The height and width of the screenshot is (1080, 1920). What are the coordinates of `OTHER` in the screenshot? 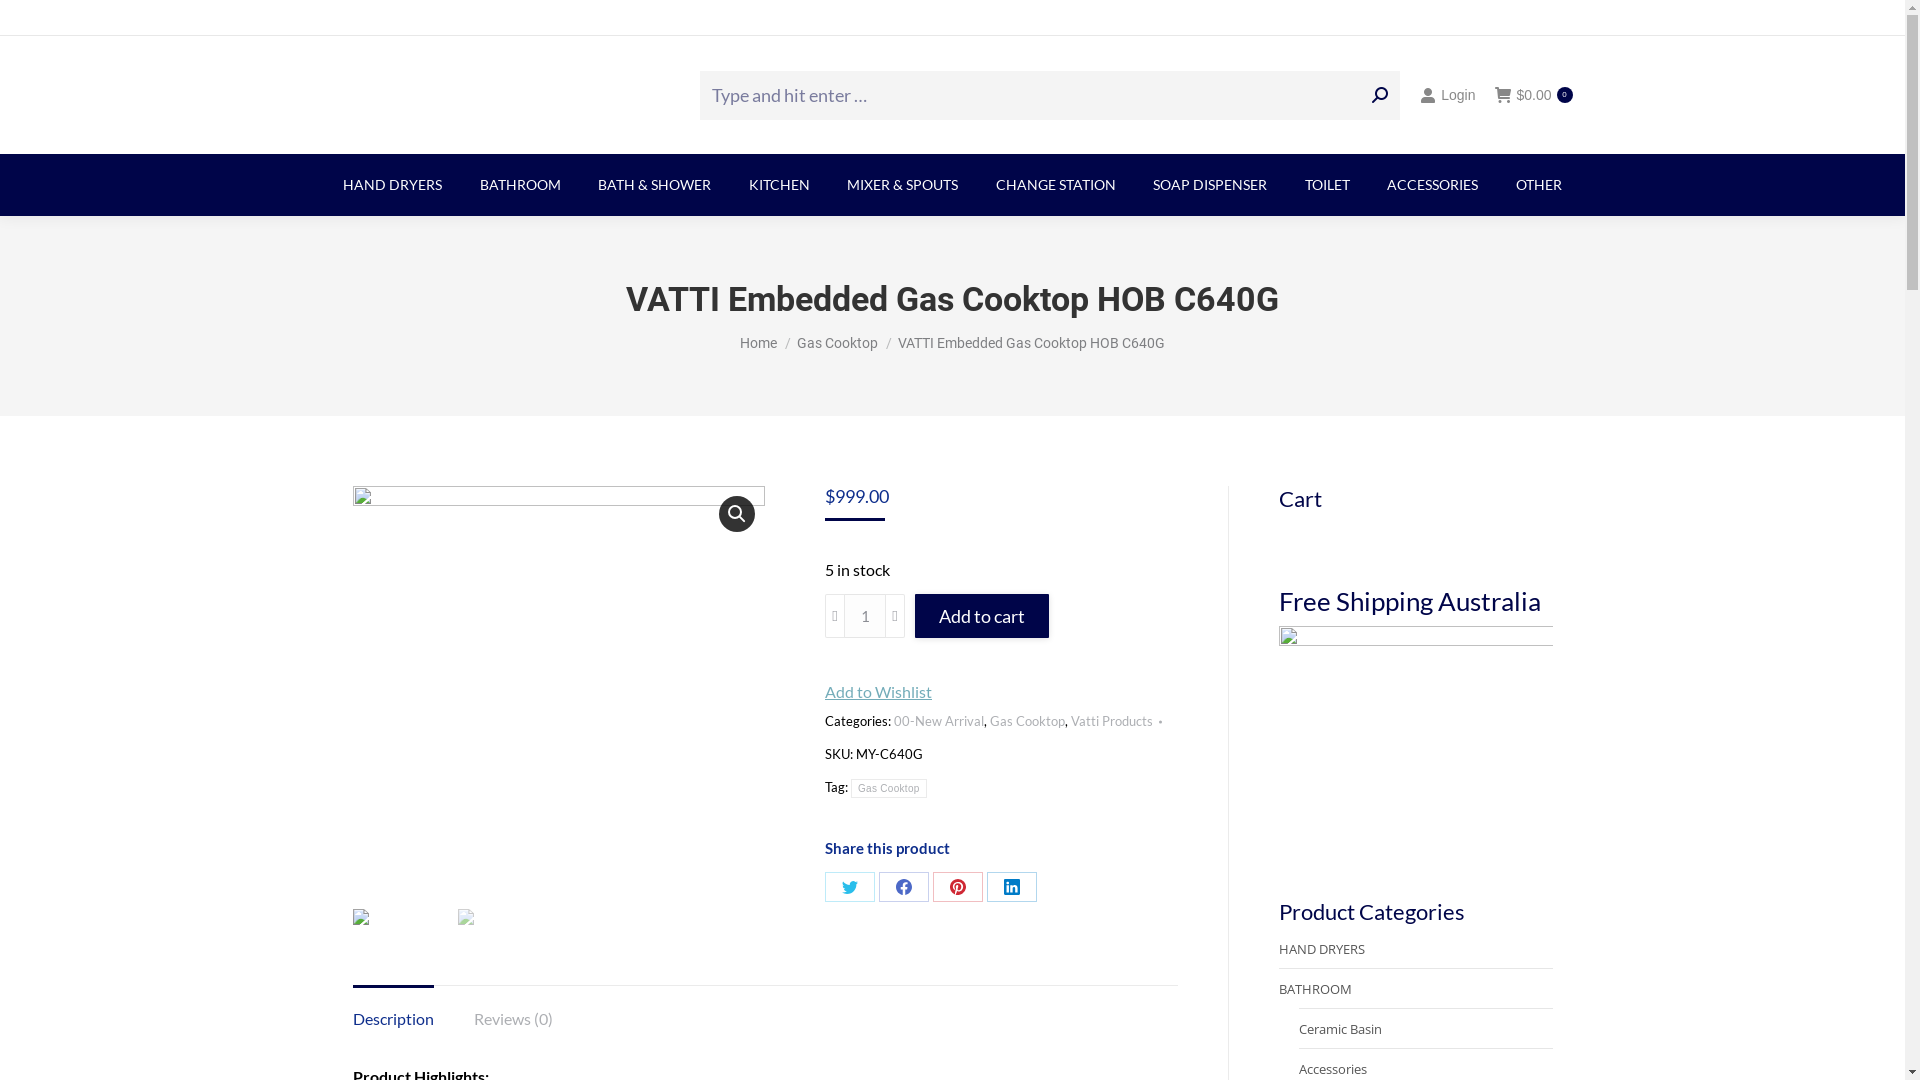 It's located at (1539, 185).